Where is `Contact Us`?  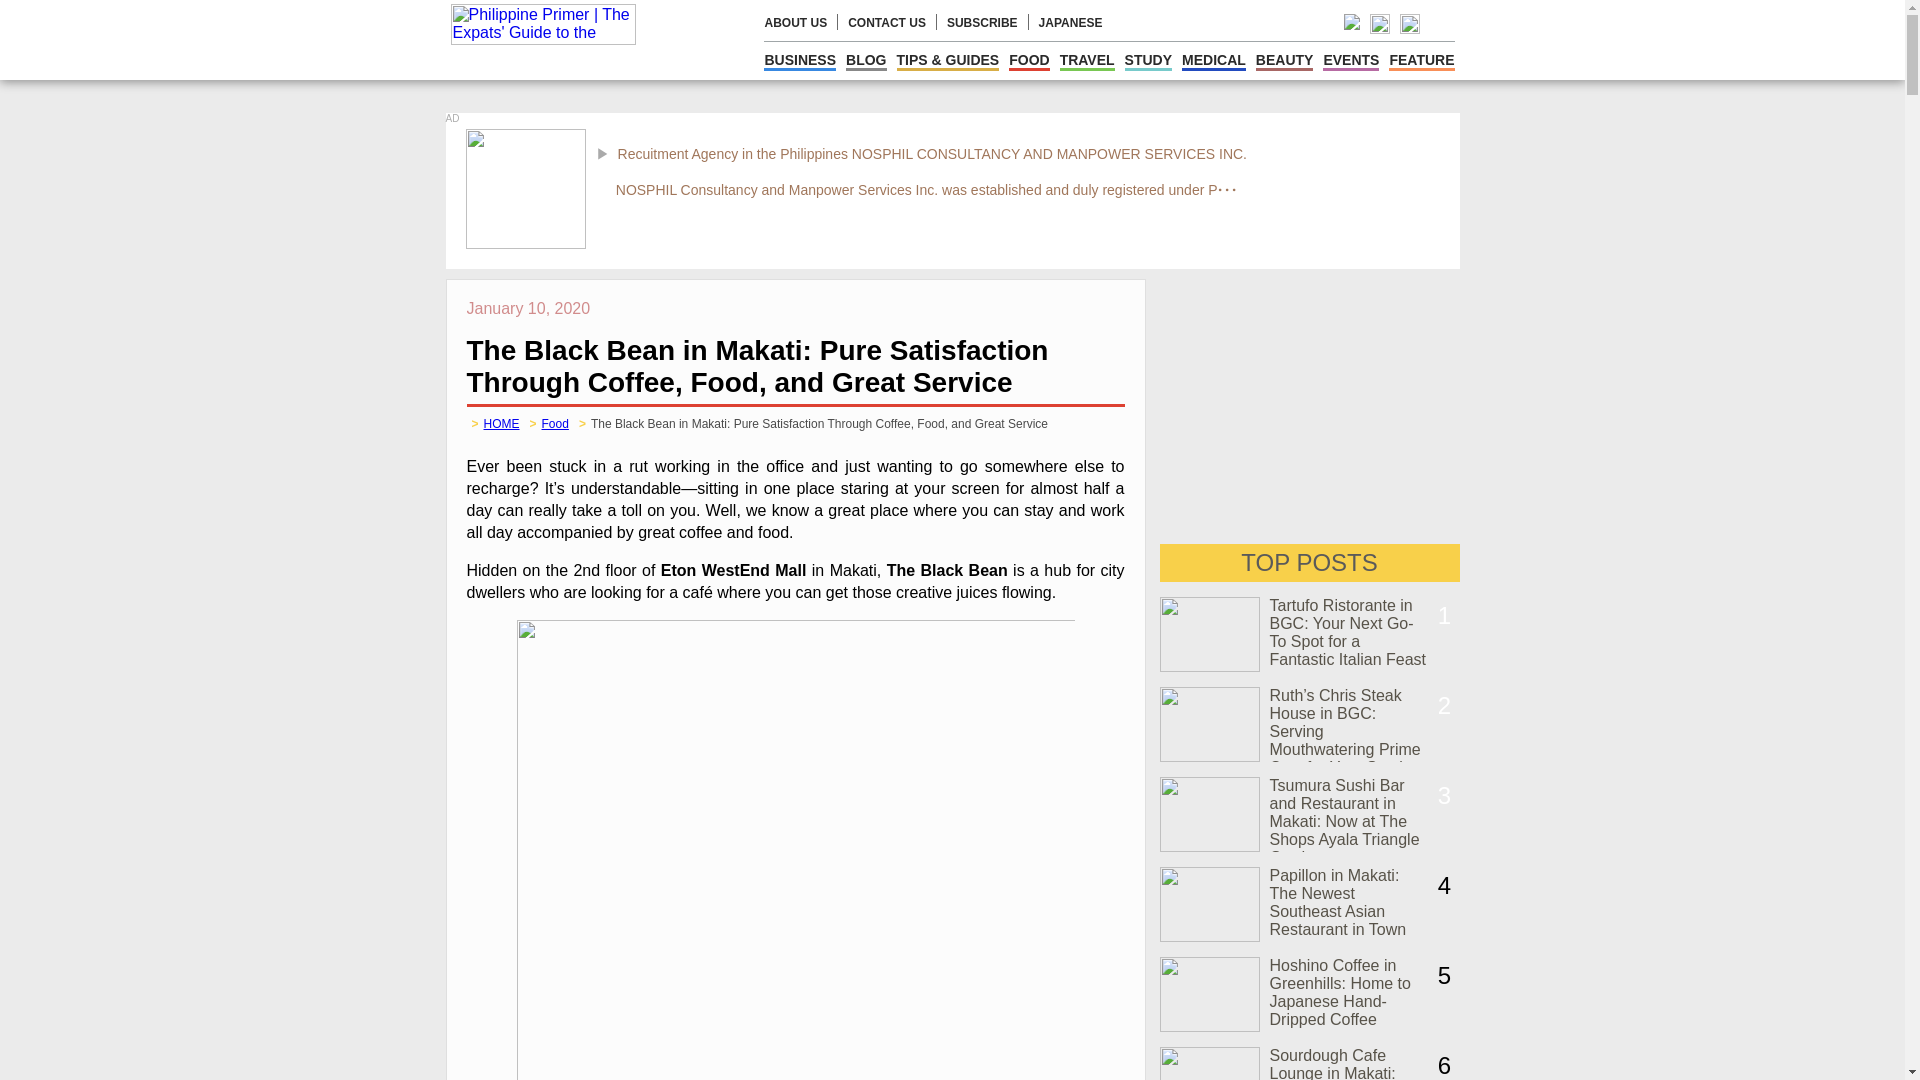
Contact Us is located at coordinates (886, 23).